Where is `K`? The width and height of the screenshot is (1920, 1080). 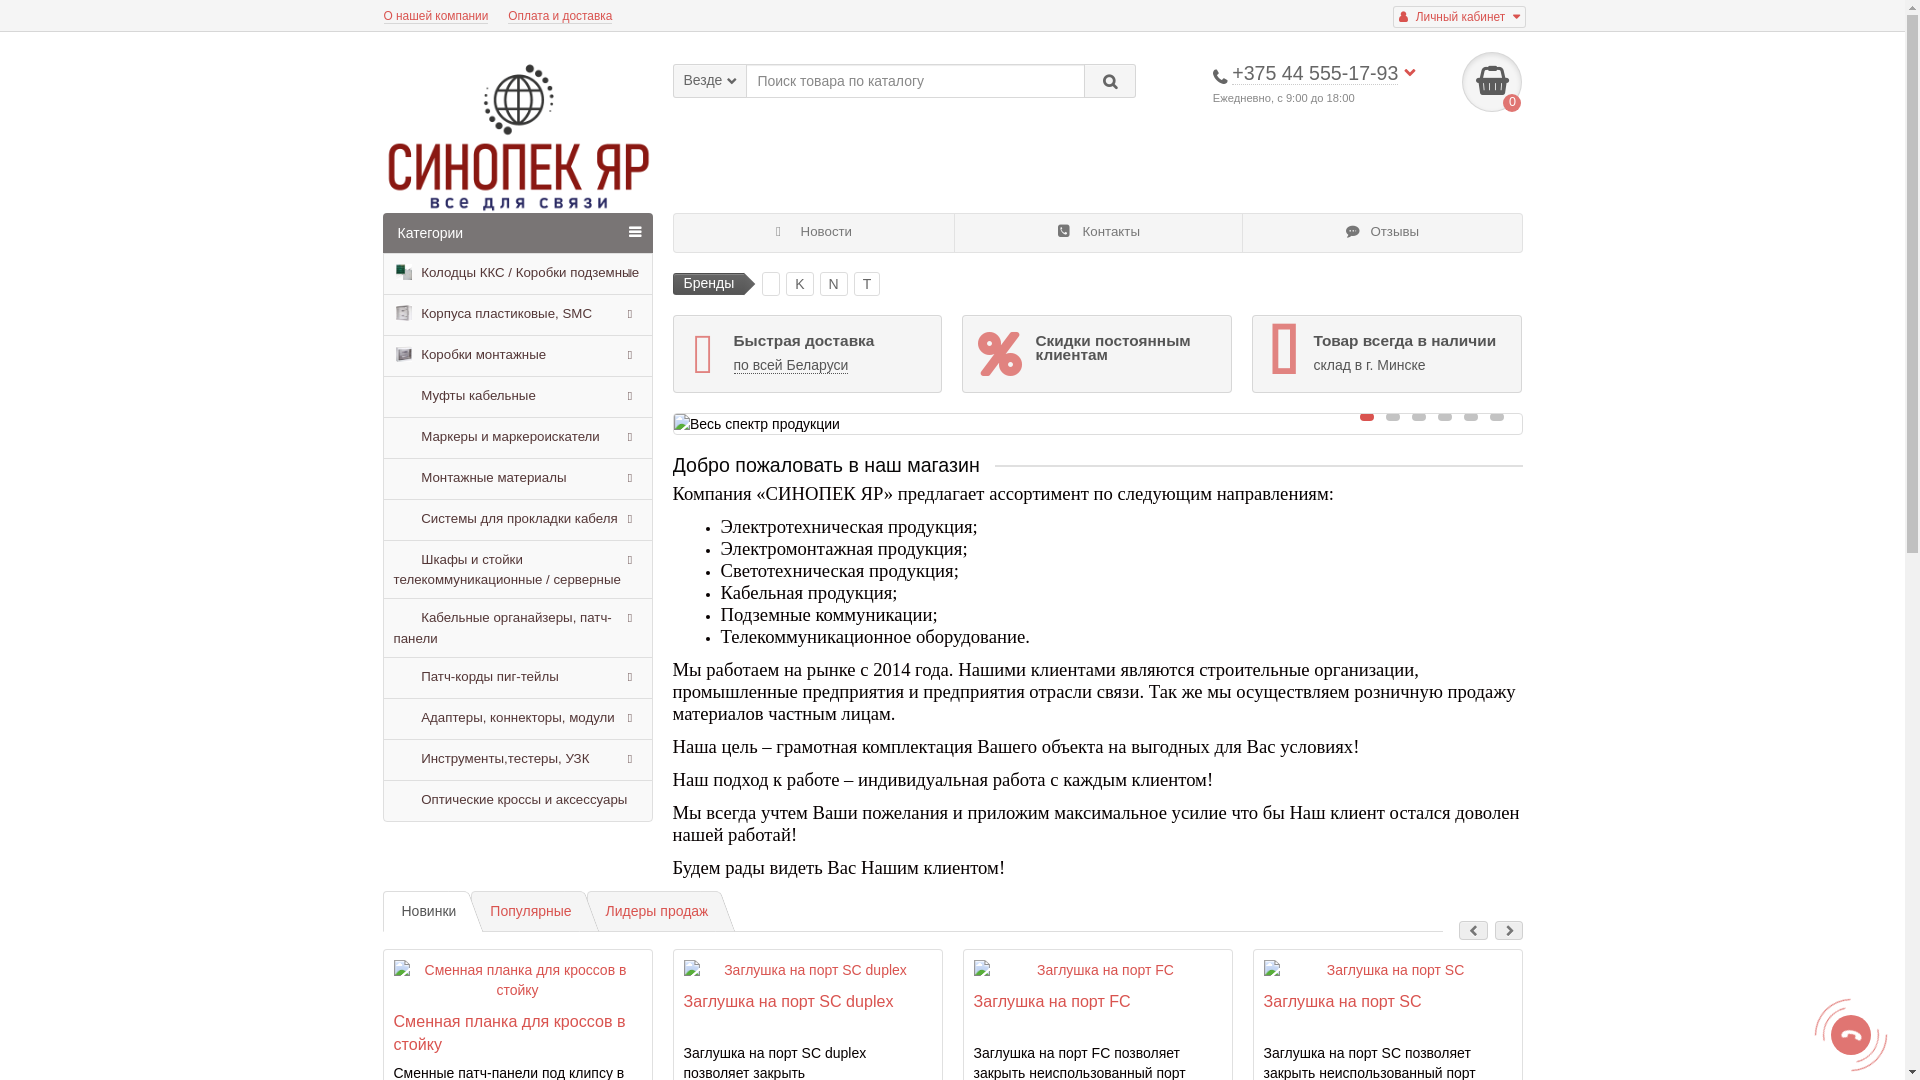 K is located at coordinates (800, 284).